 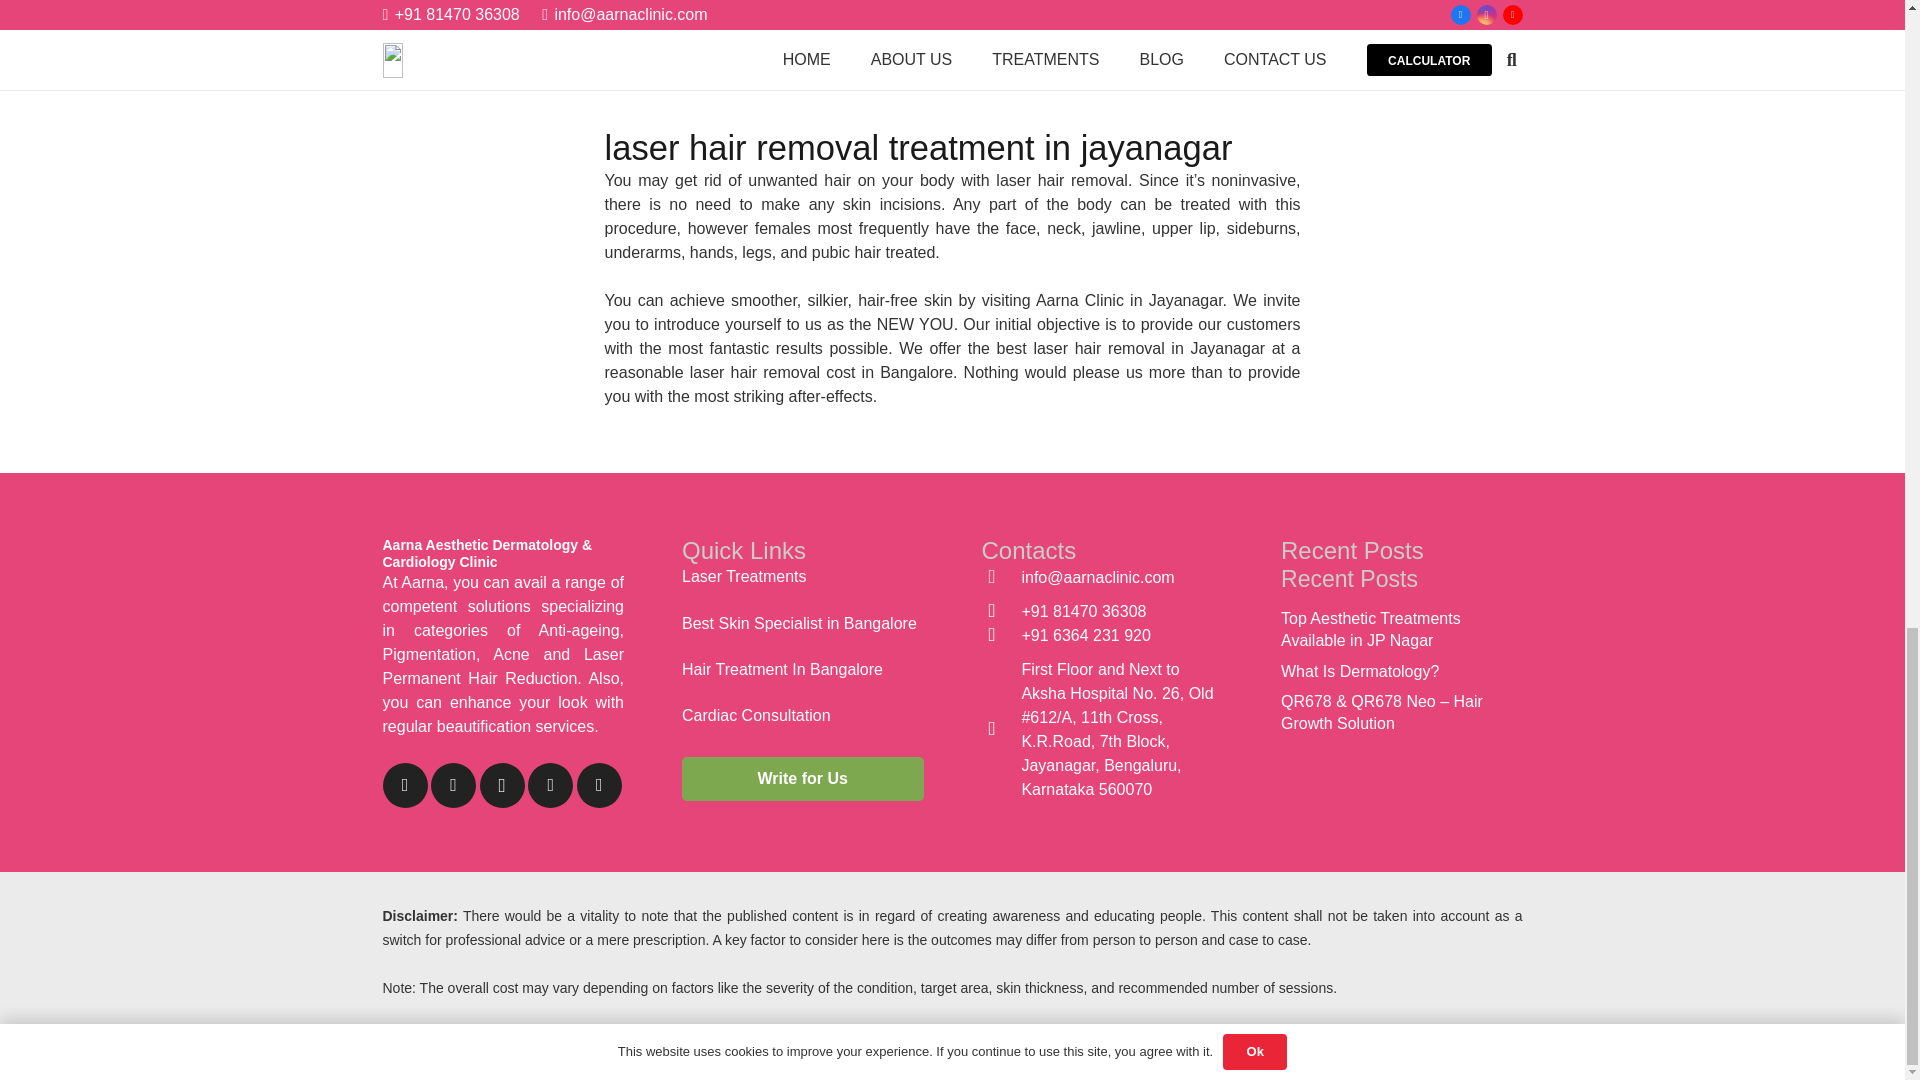 I want to click on YouTube, so click(x=453, y=784).